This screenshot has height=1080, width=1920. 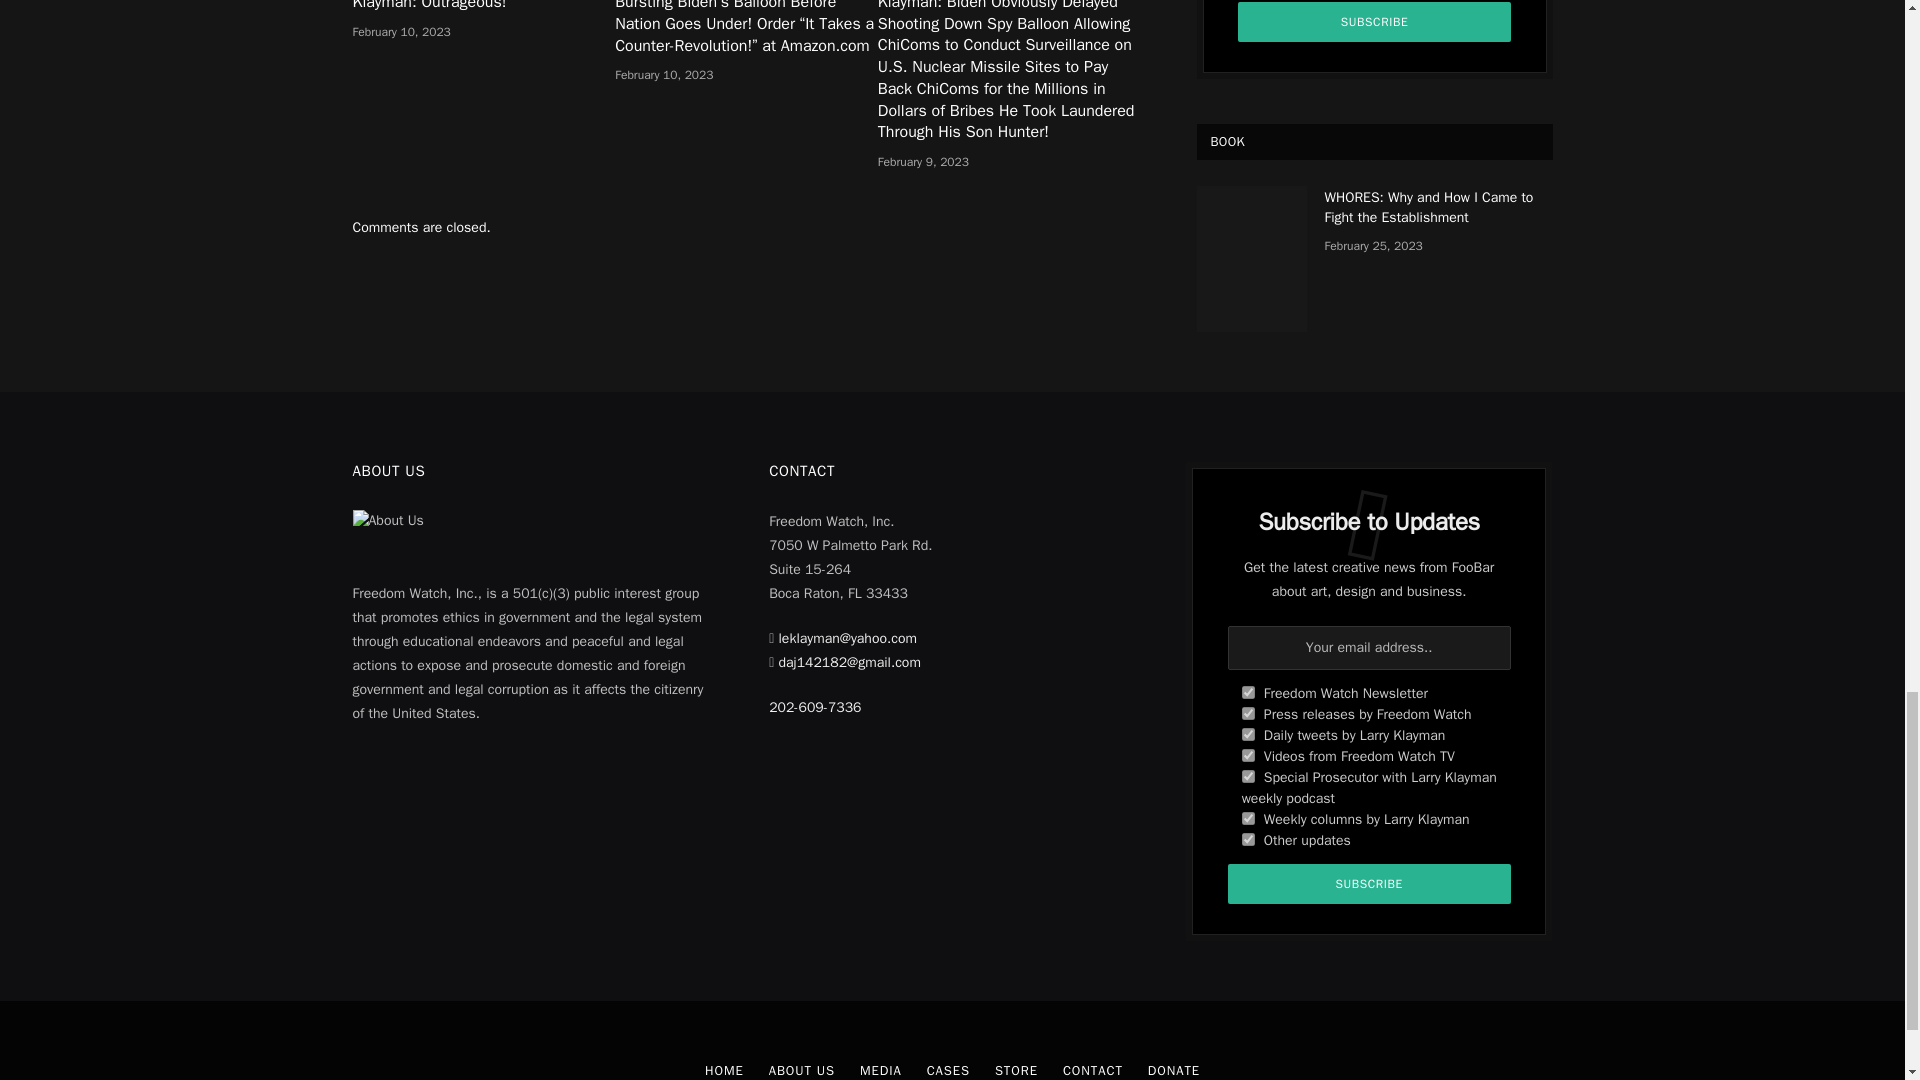 I want to click on Subscribe, so click(x=1375, y=22).